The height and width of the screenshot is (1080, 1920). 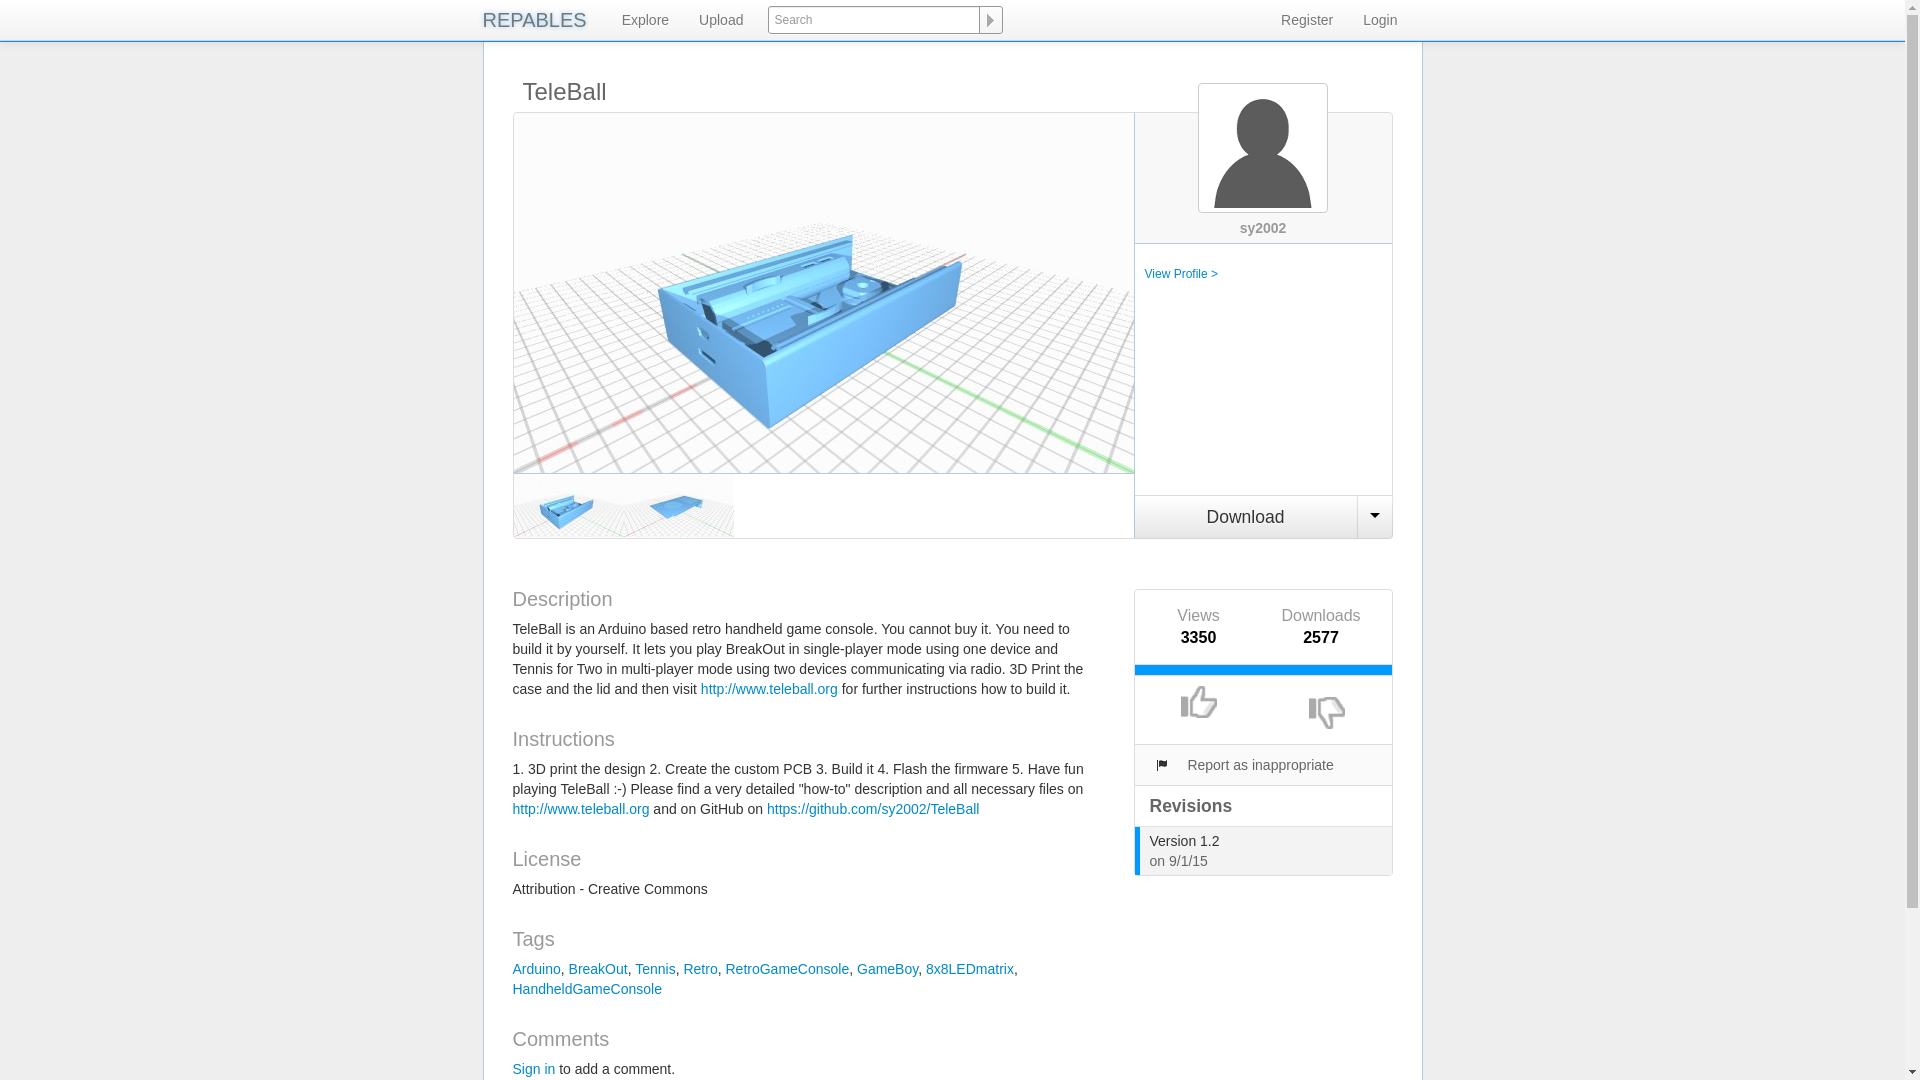 I want to click on GameBoy, so click(x=886, y=969).